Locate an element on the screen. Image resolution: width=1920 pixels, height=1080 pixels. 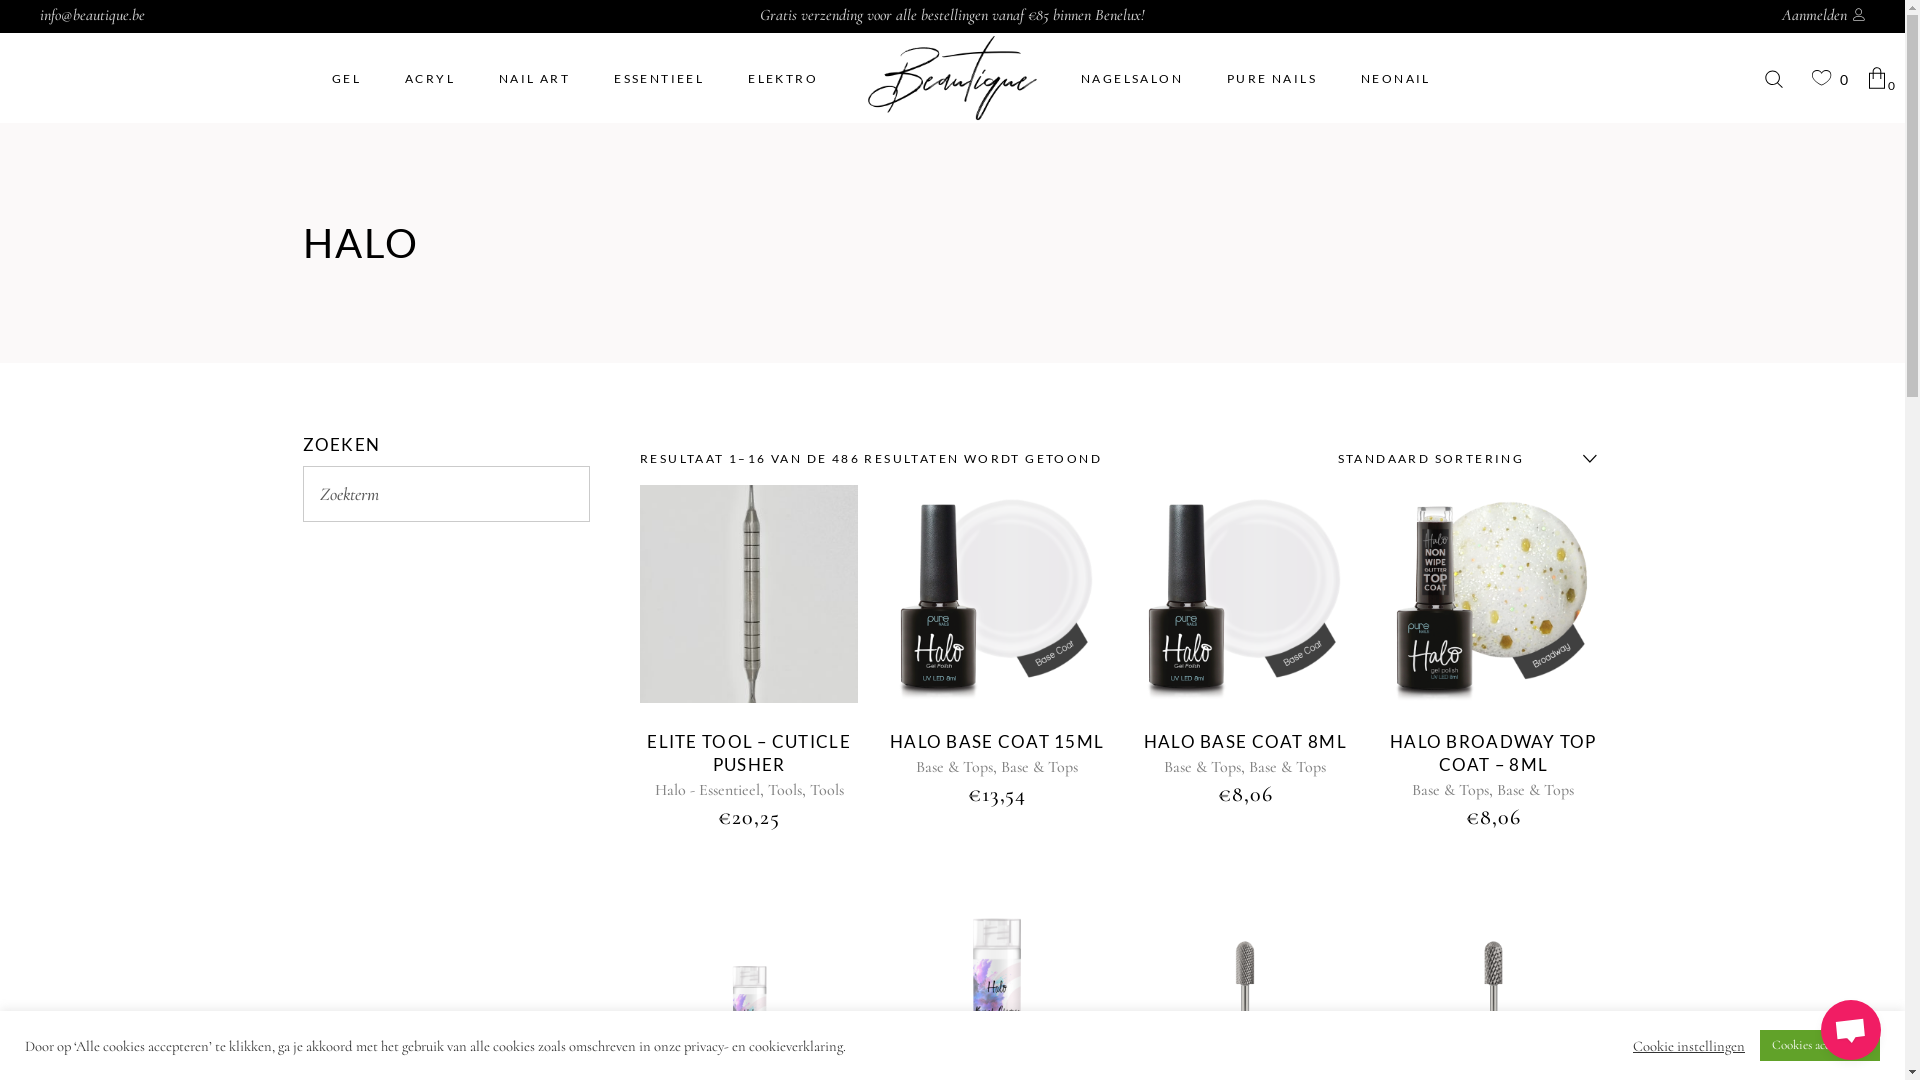
Tools is located at coordinates (827, 790).